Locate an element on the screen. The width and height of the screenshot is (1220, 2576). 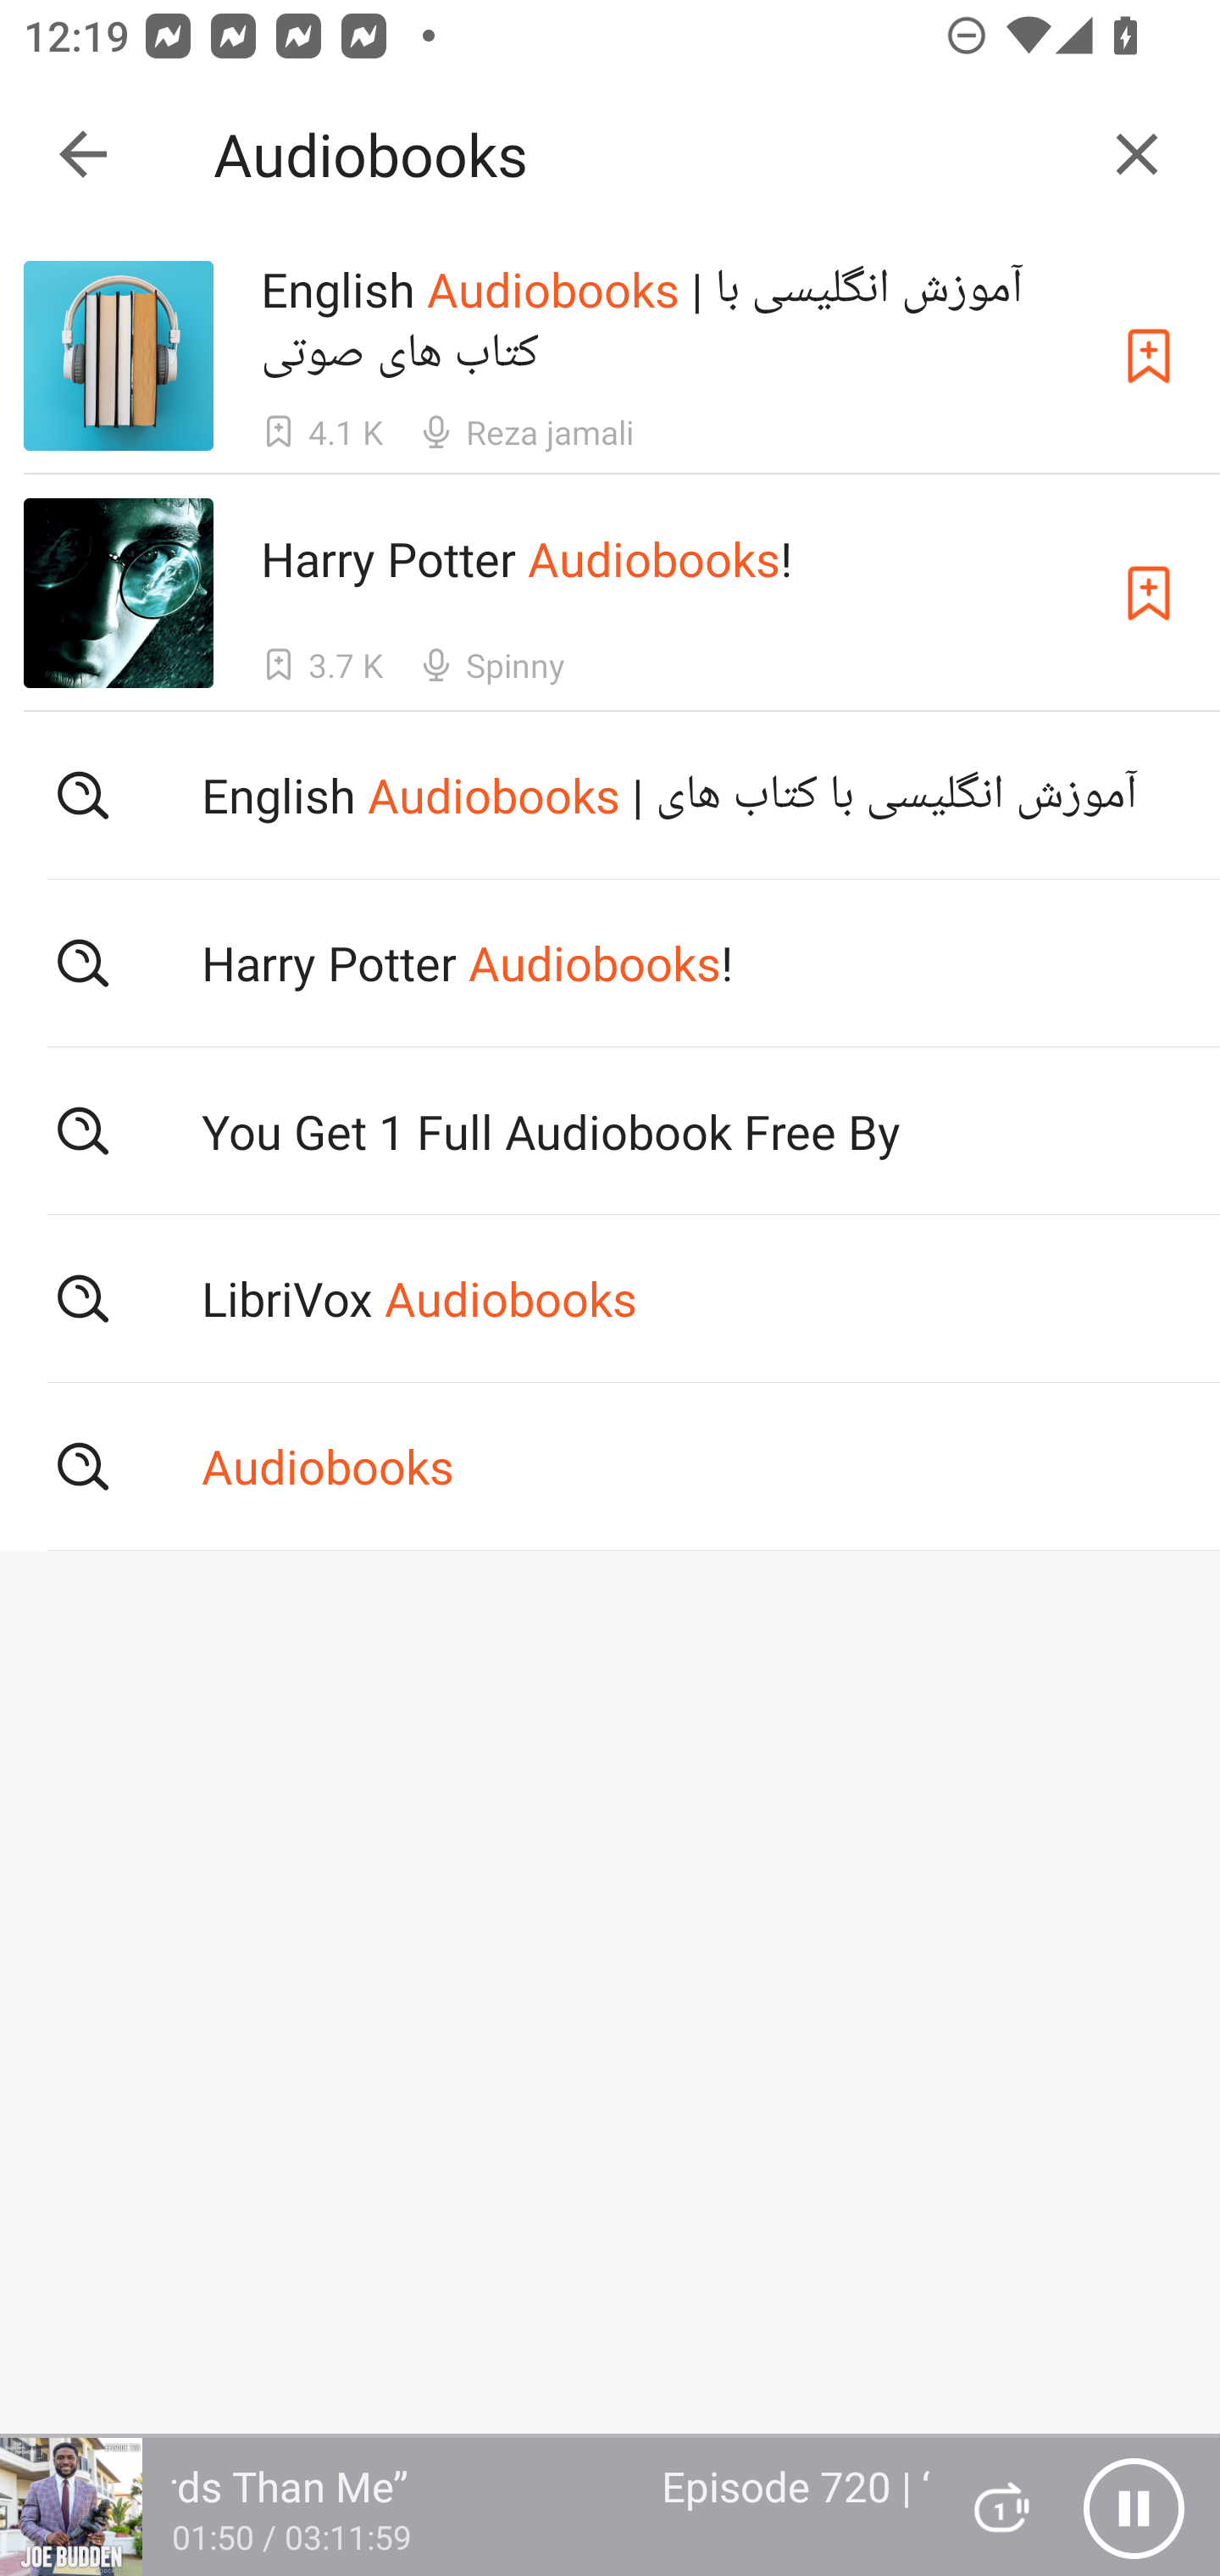
 Harry Potter Audiobooks! is located at coordinates (610, 962).